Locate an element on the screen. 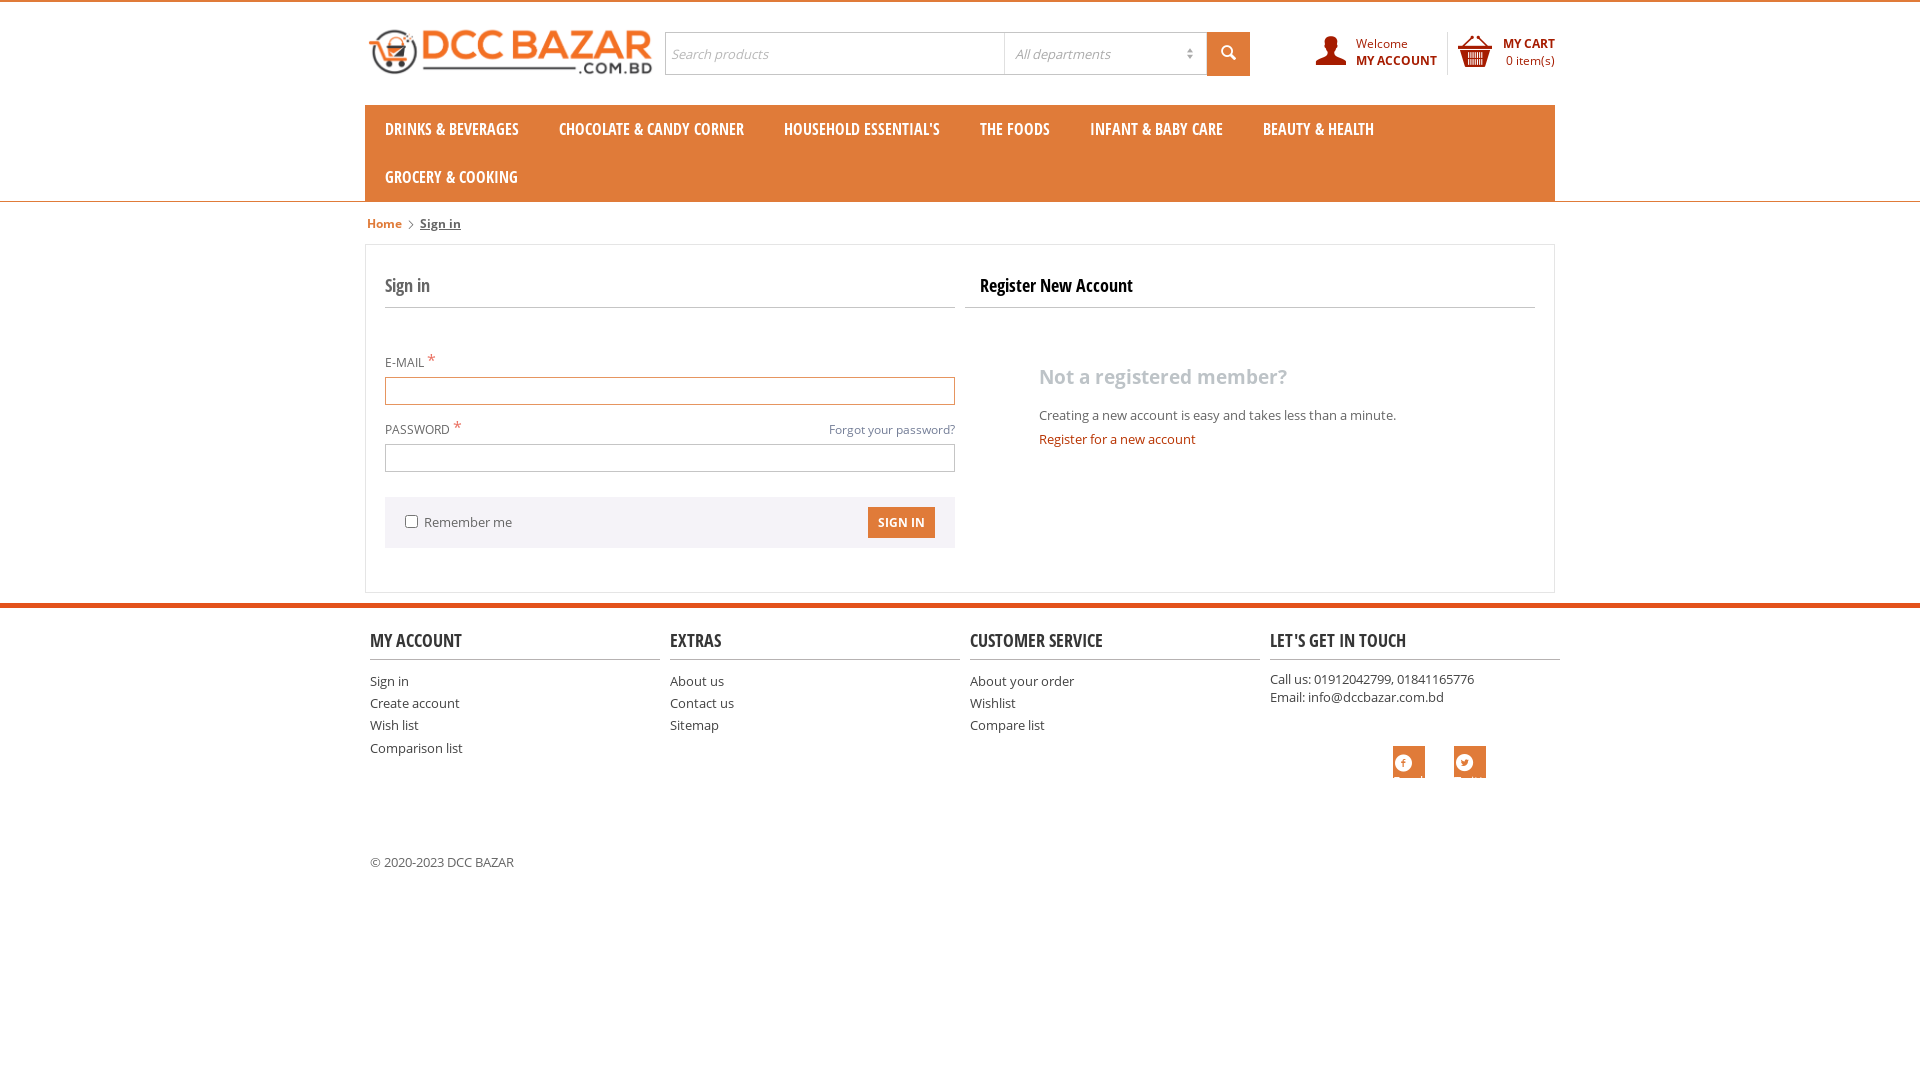 The width and height of the screenshot is (1920, 1080). Search is located at coordinates (1228, 54).